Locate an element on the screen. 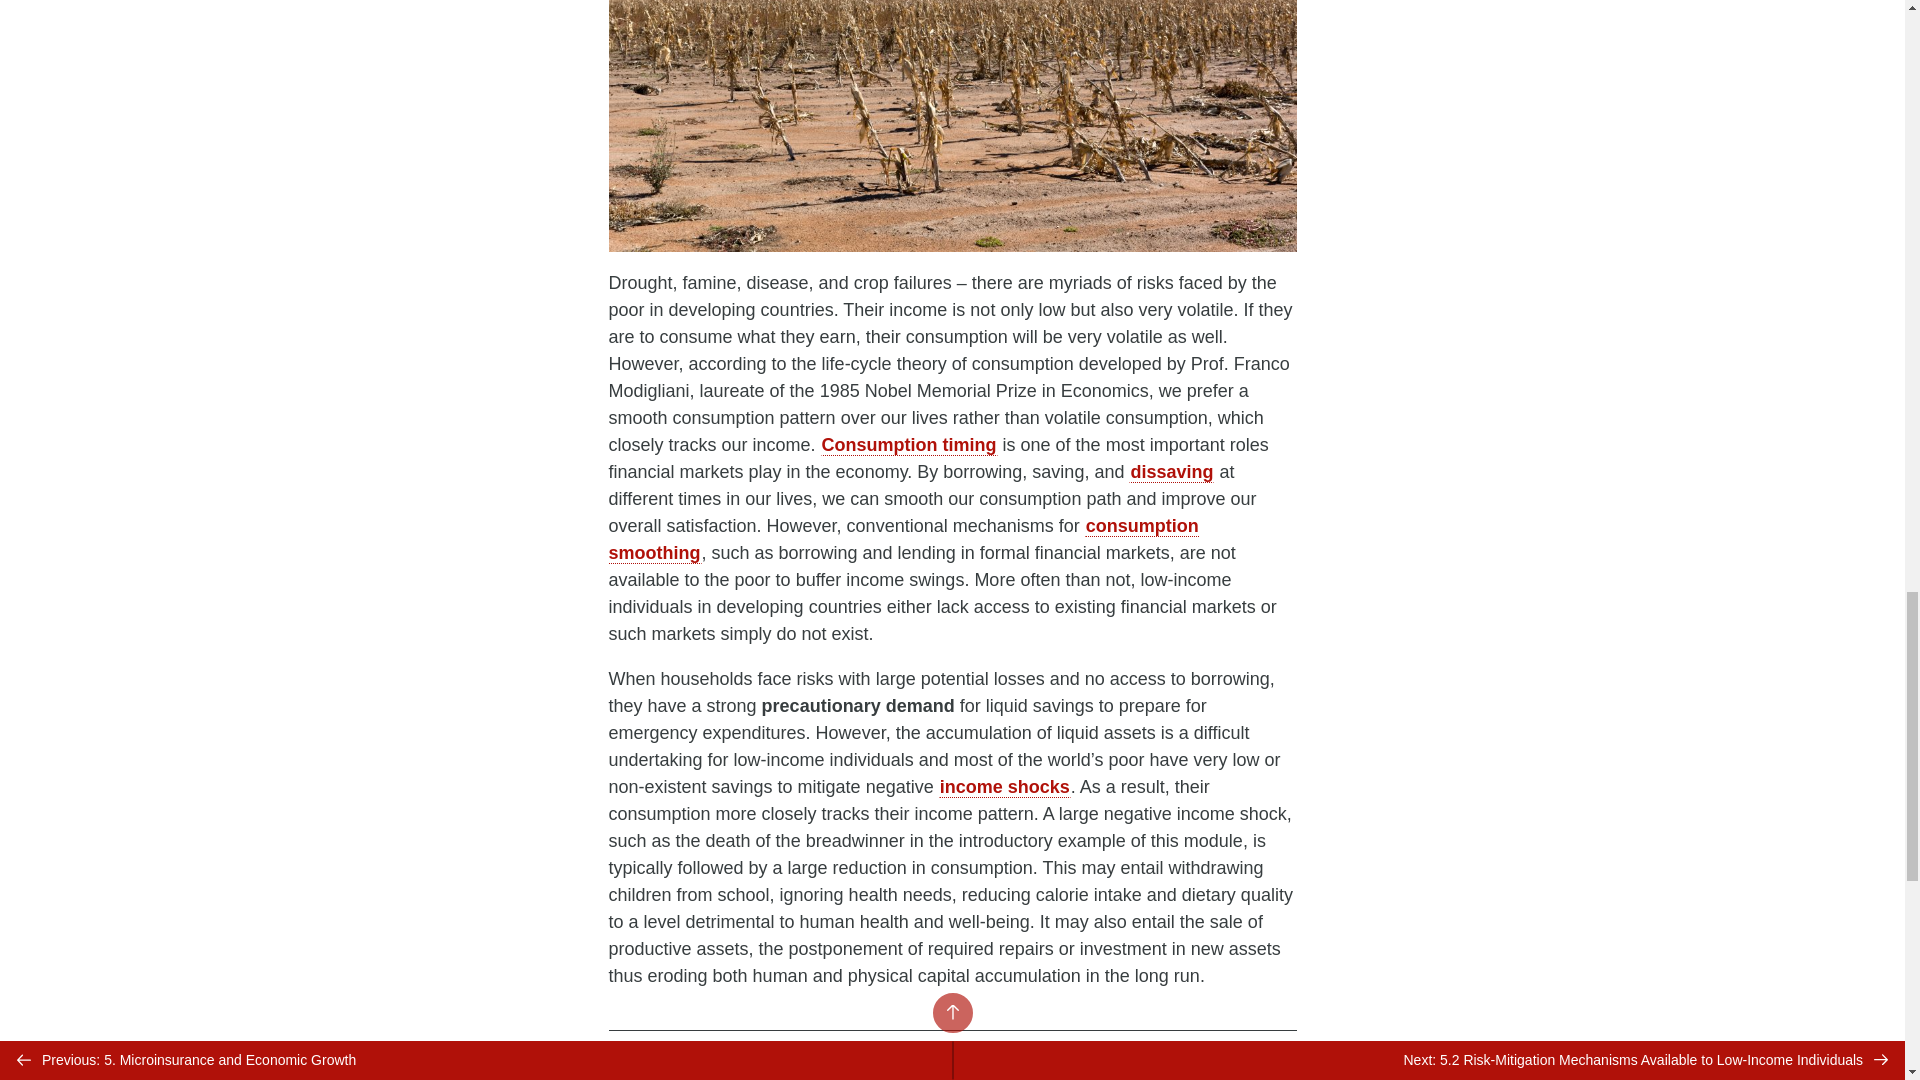 This screenshot has width=1920, height=1080. income shocks is located at coordinates (1004, 787).